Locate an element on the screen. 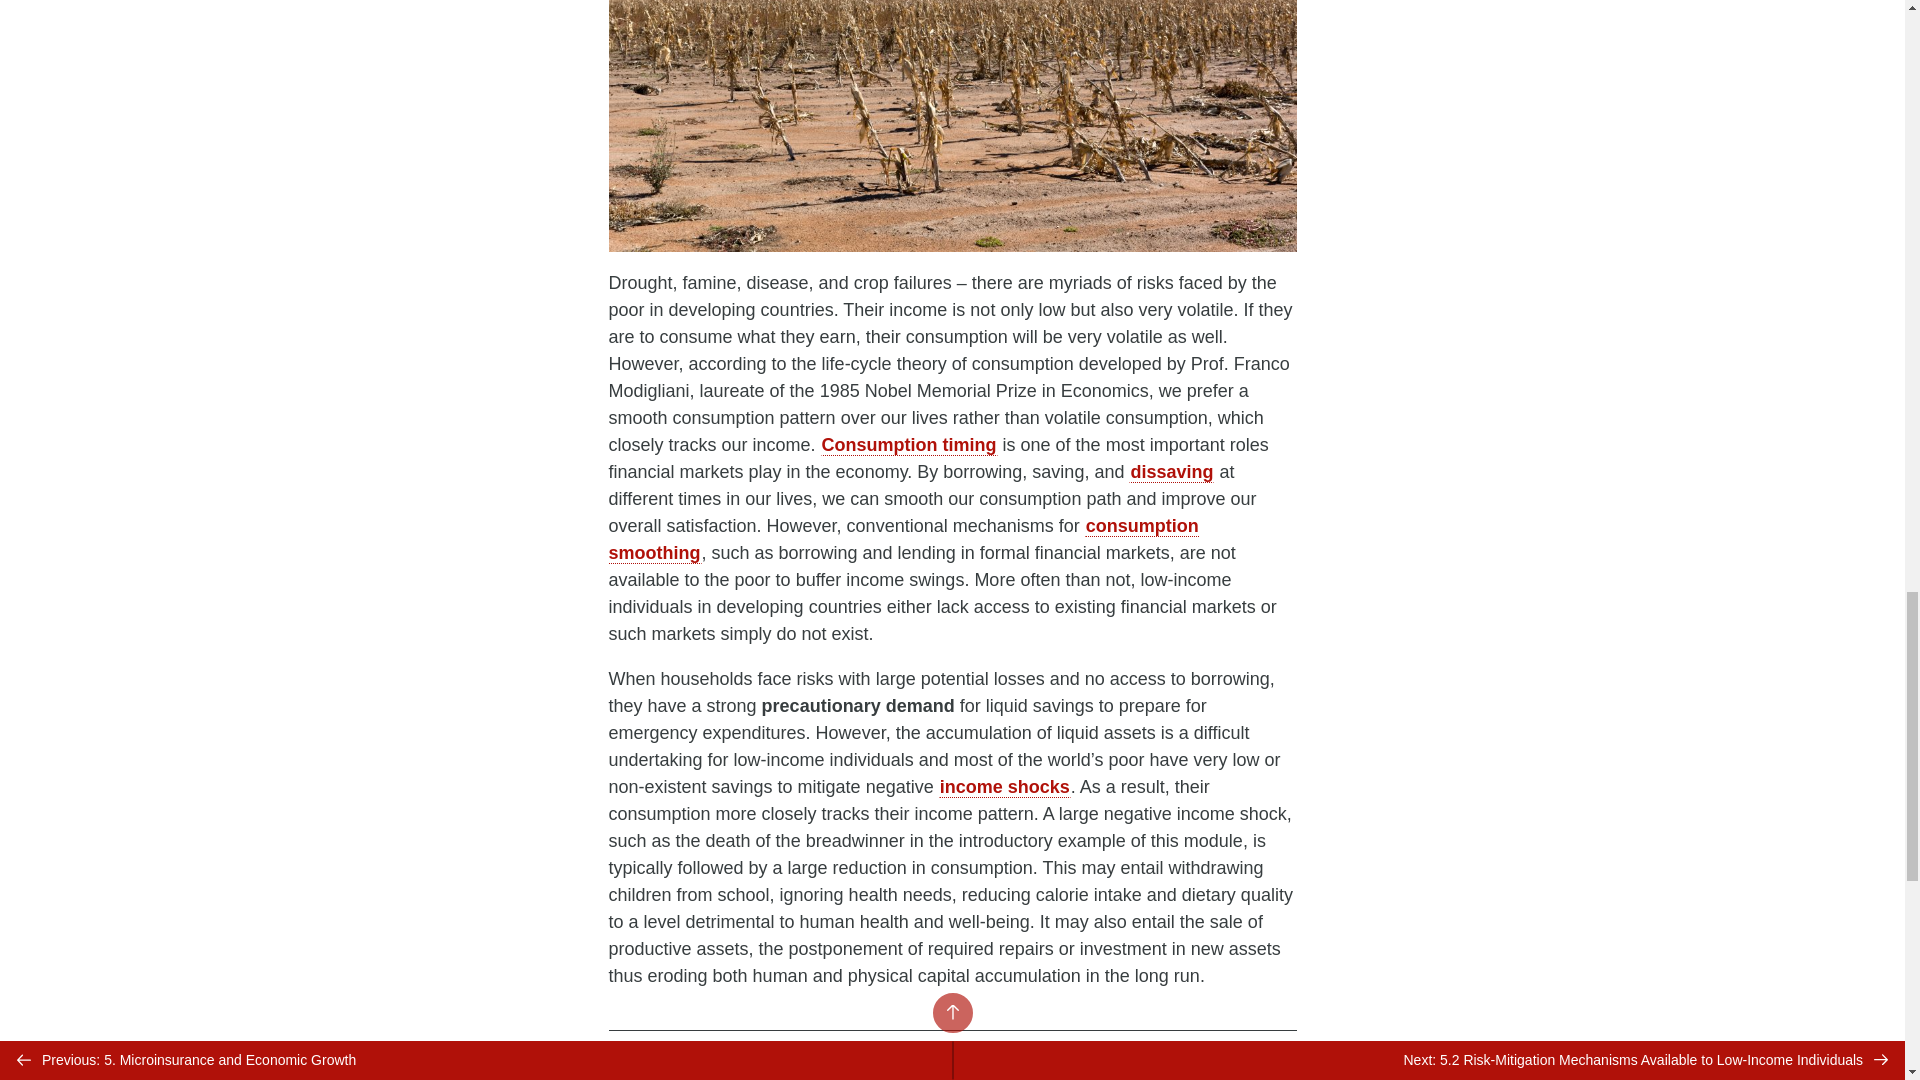 This screenshot has width=1920, height=1080. income shocks is located at coordinates (1004, 787).